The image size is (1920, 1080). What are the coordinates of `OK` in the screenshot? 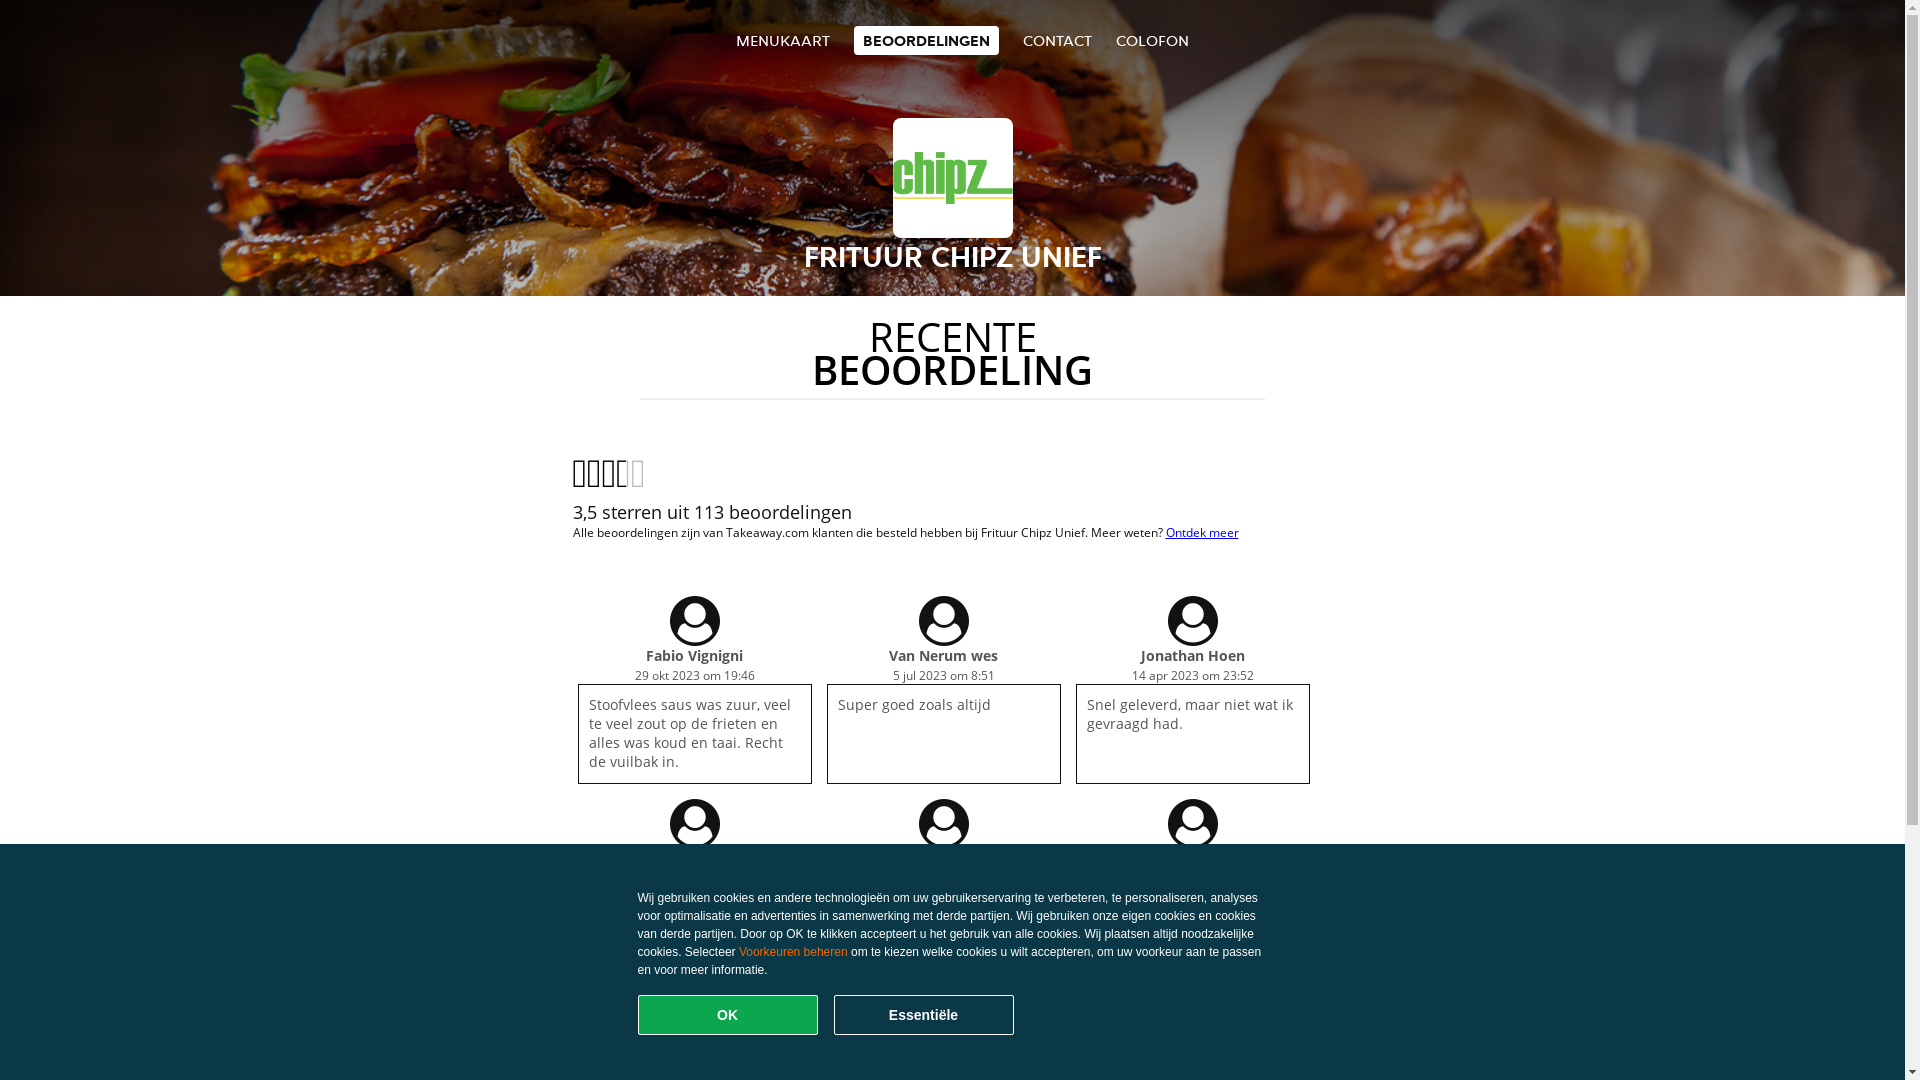 It's located at (728, 1015).